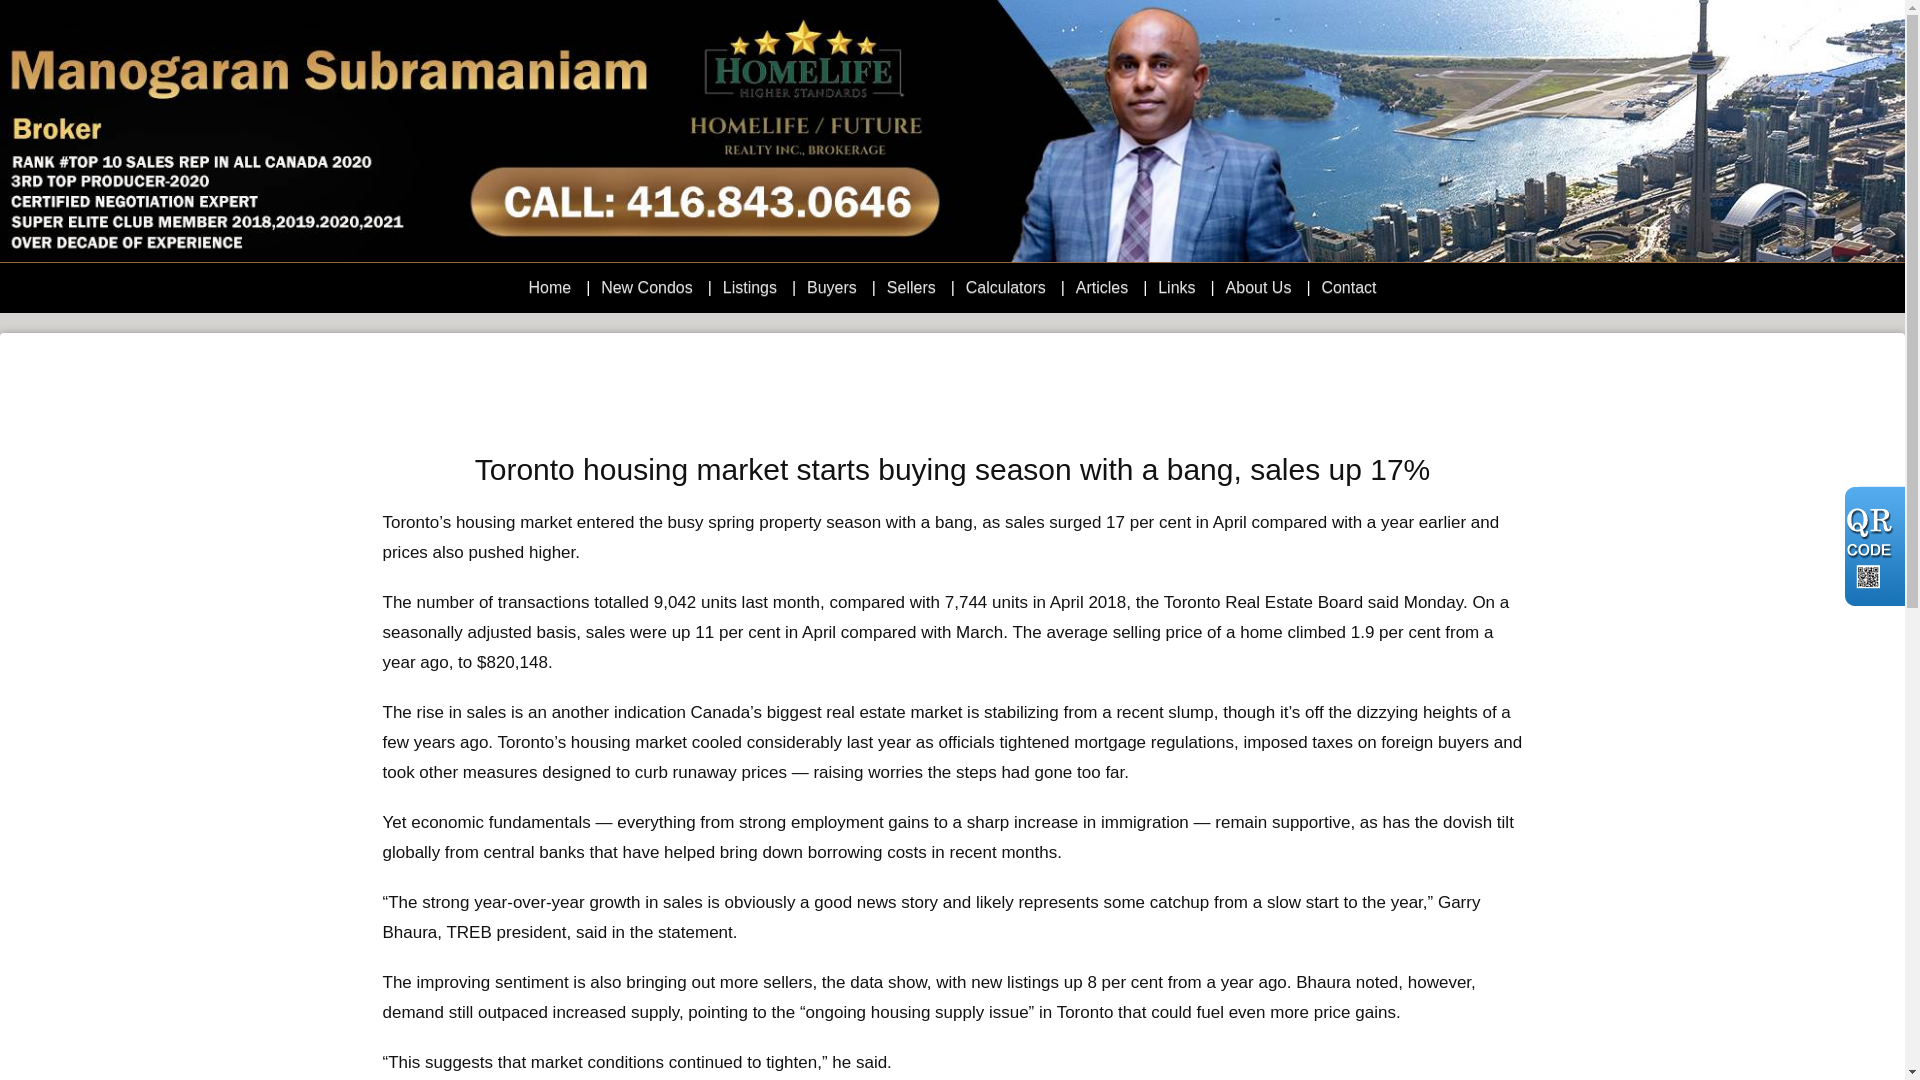 This screenshot has width=1920, height=1080. I want to click on Listings, so click(750, 288).